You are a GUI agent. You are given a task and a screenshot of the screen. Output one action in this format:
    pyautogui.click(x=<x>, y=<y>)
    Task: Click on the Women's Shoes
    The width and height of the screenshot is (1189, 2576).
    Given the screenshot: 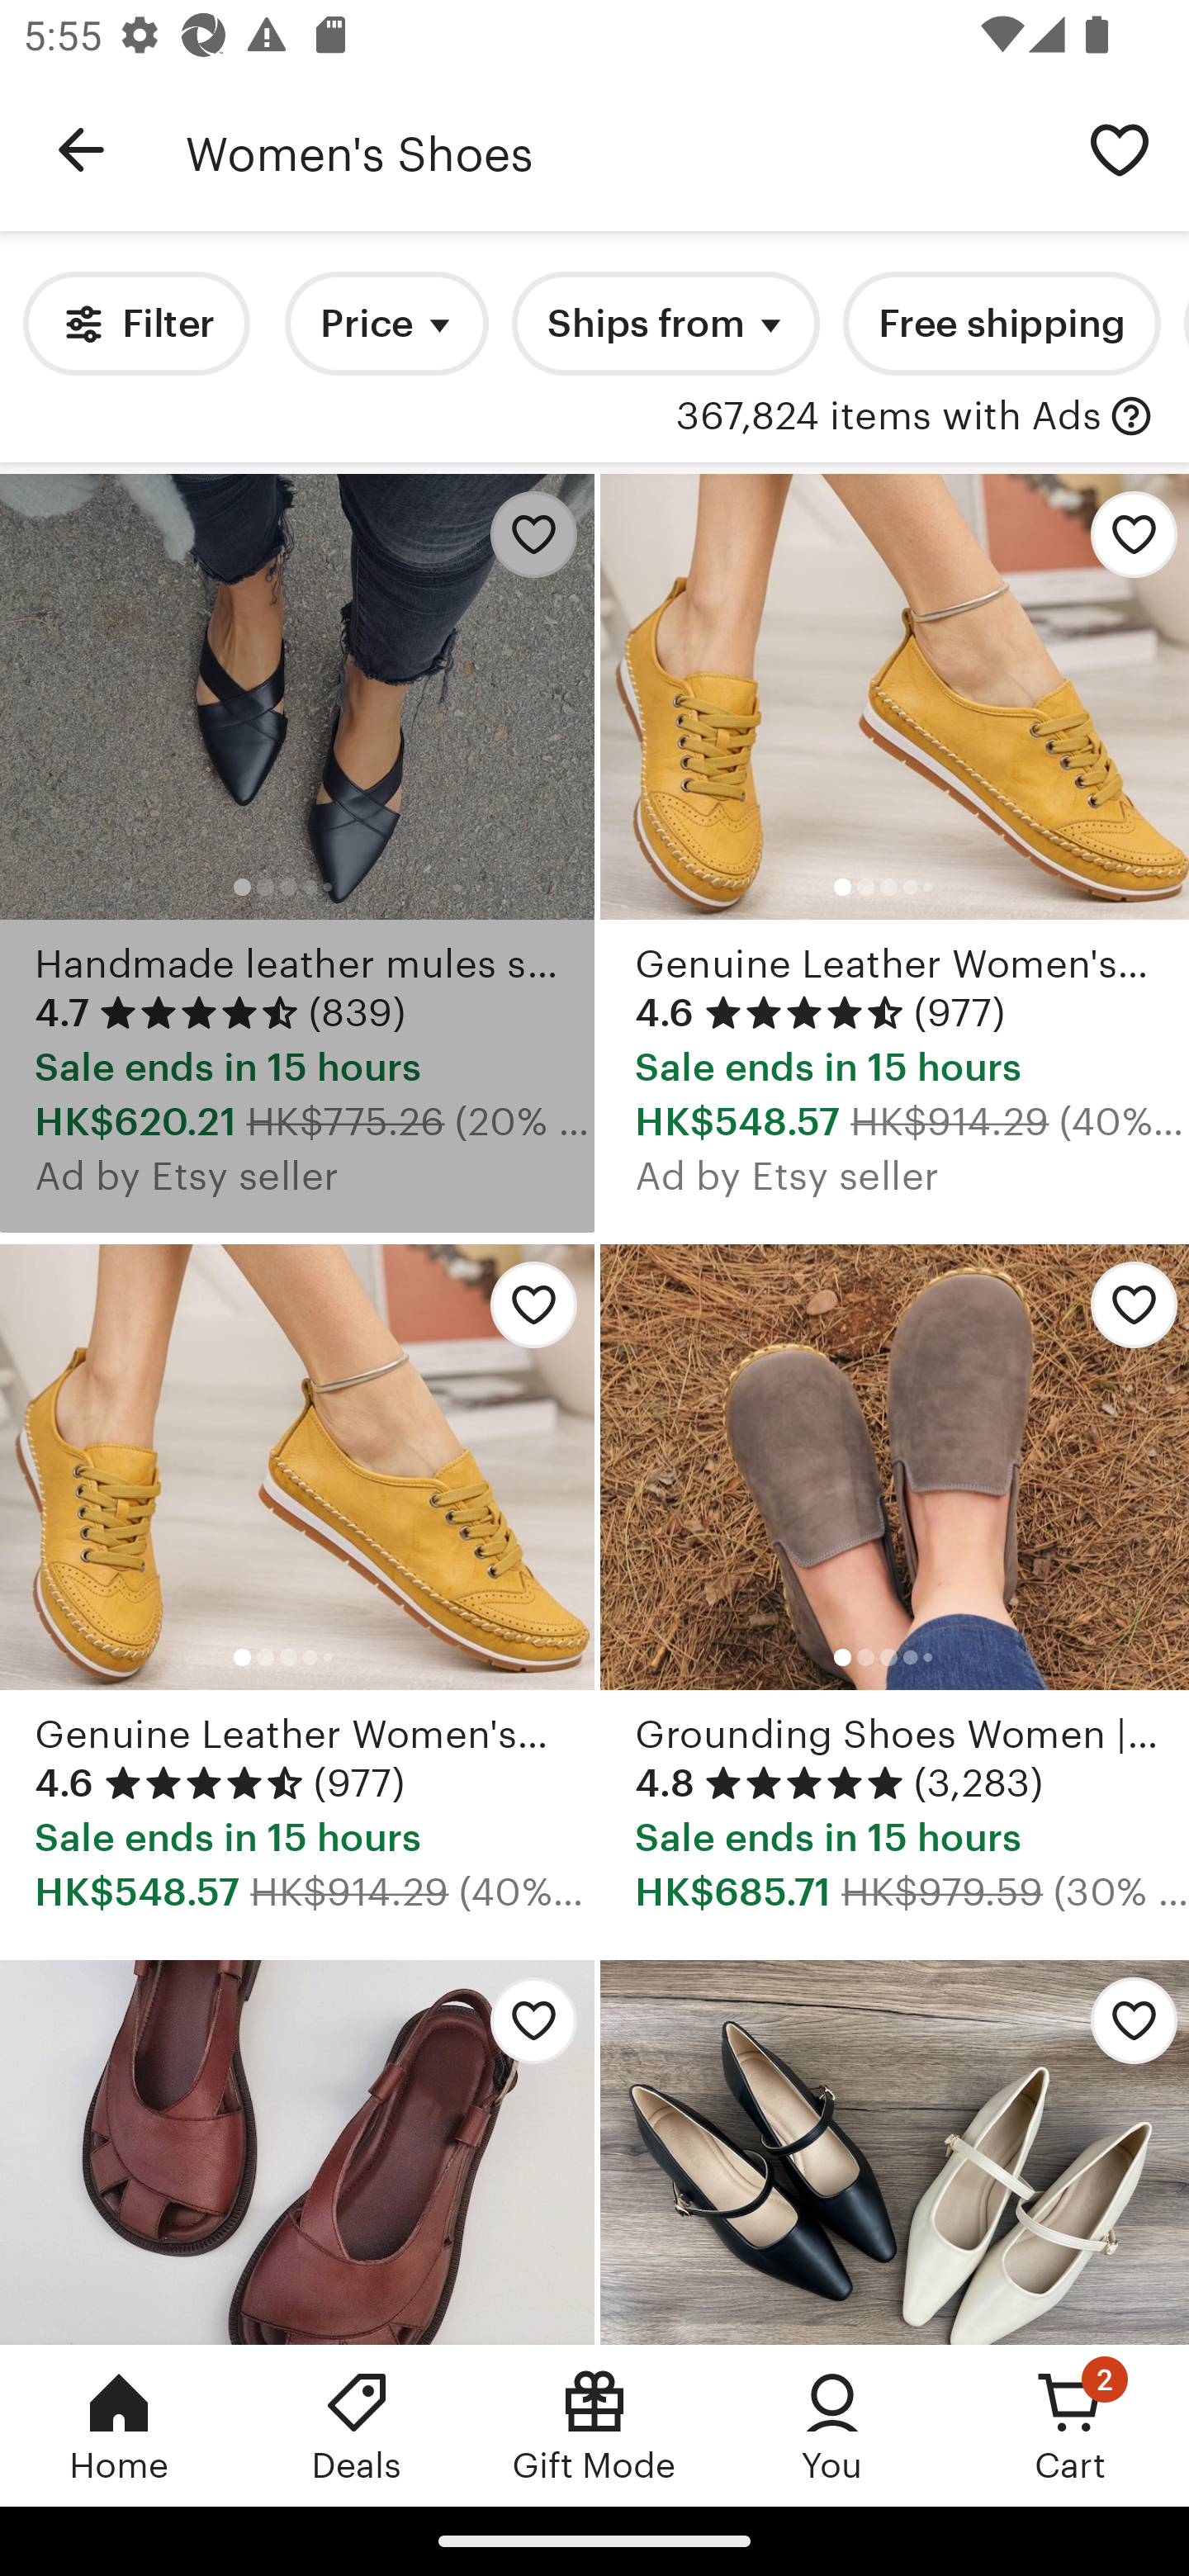 What is the action you would take?
    pyautogui.click(x=618, y=150)
    